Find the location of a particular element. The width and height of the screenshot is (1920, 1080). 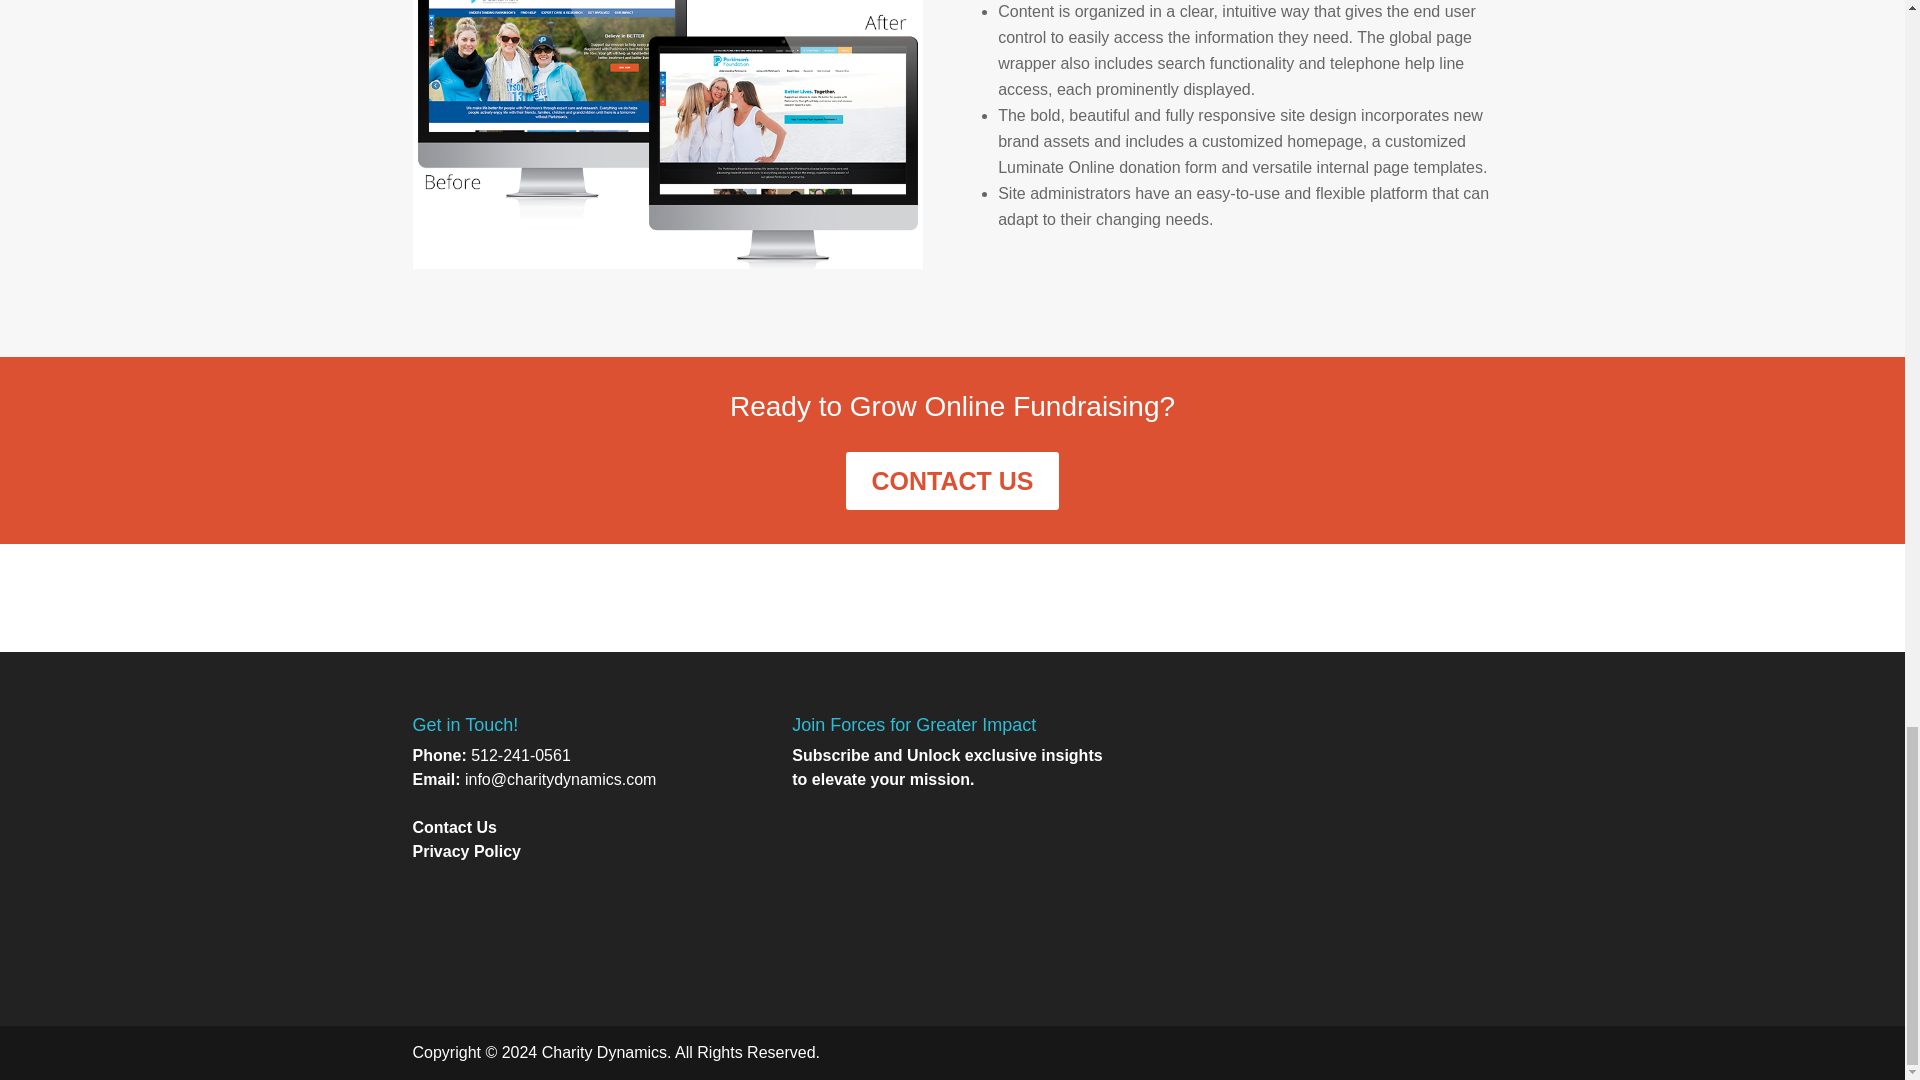

Privacy Policy is located at coordinates (466, 851).